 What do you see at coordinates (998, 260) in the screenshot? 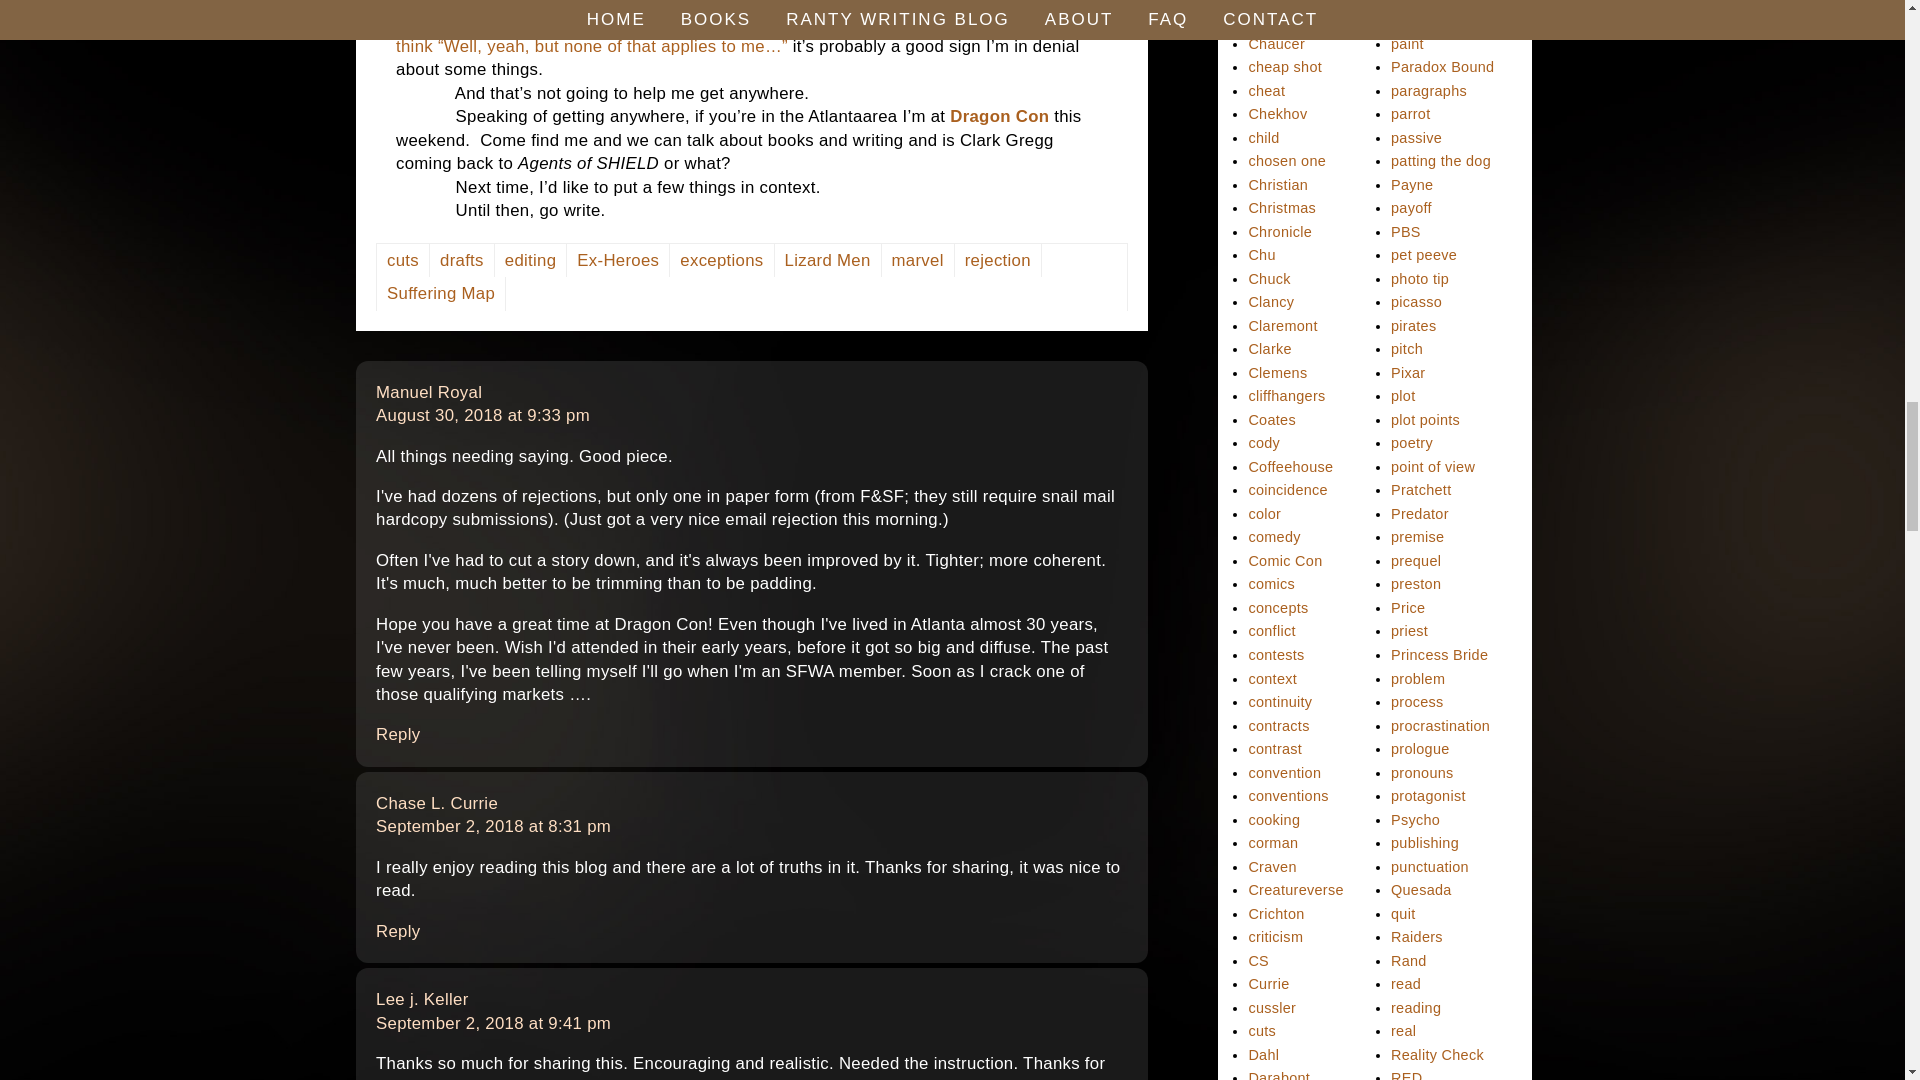
I see `Reply` at bounding box center [998, 260].